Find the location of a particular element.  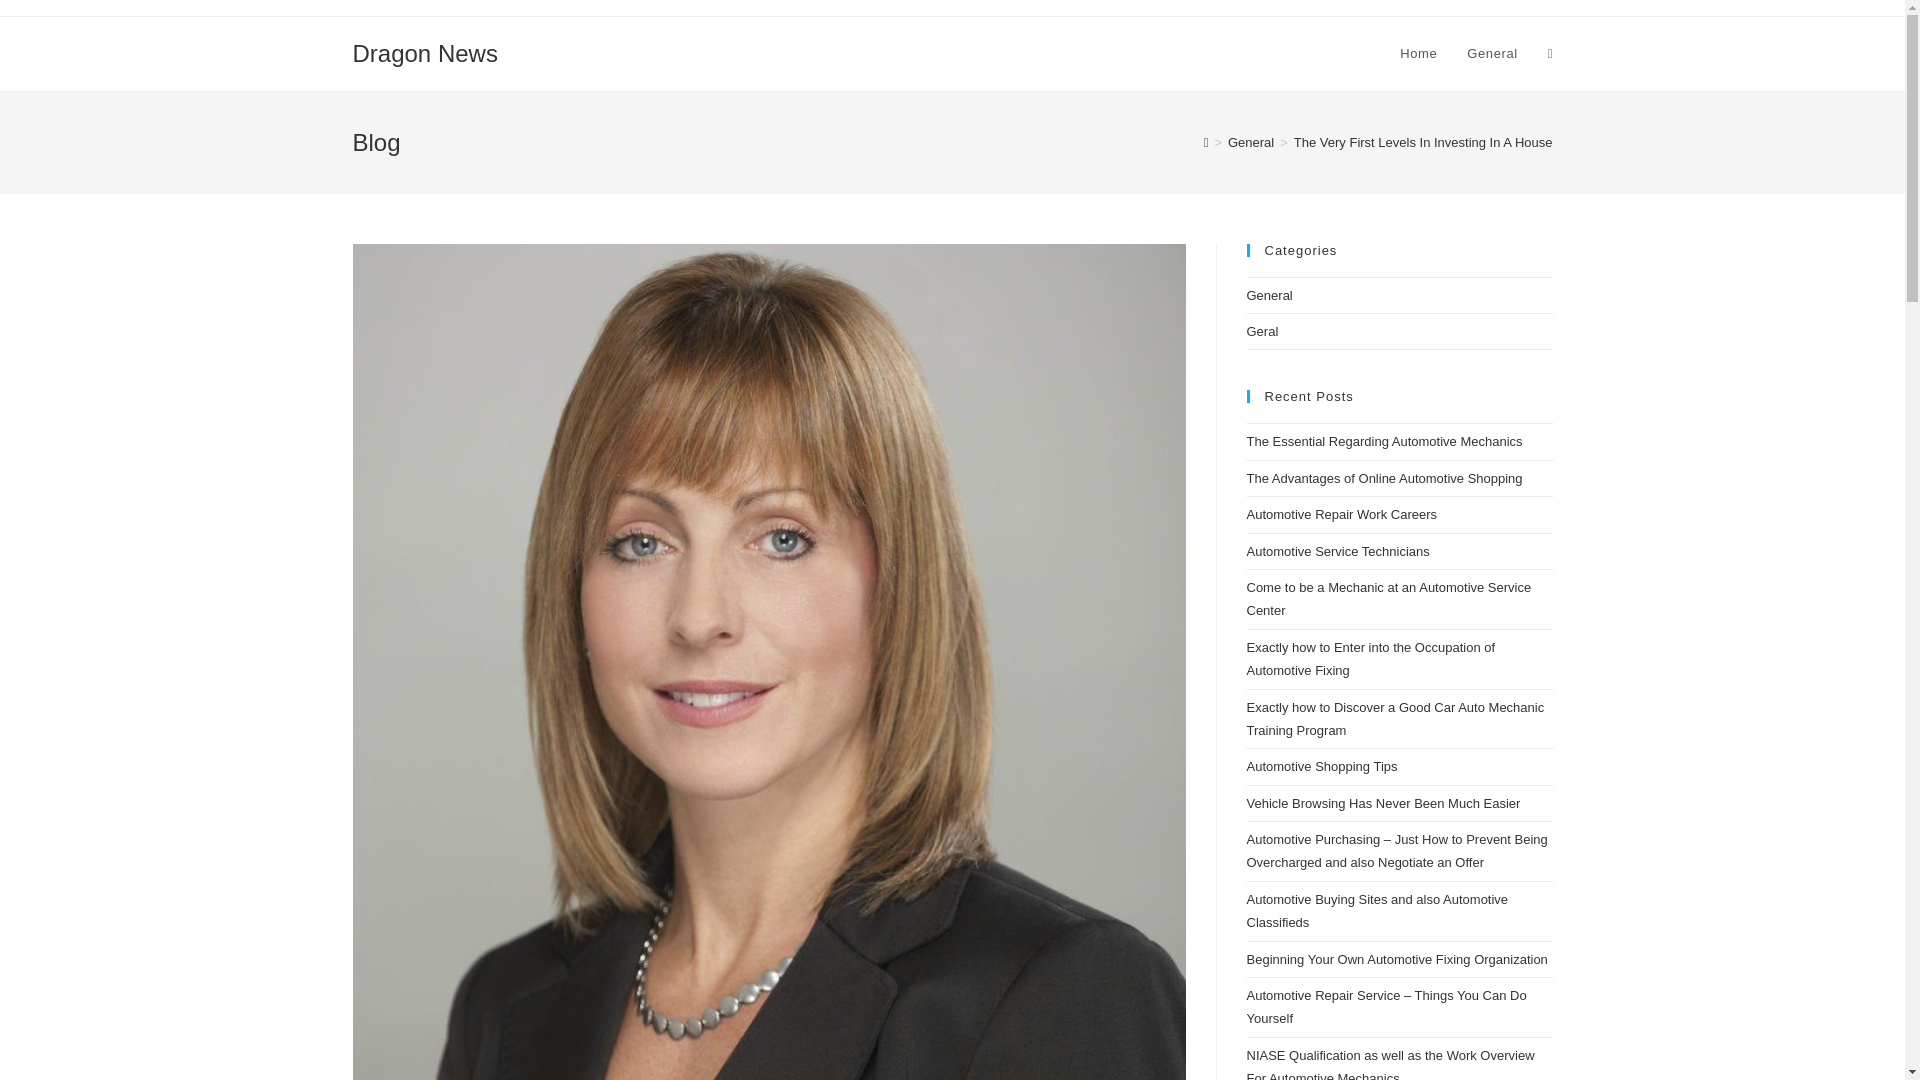

General is located at coordinates (1251, 142).